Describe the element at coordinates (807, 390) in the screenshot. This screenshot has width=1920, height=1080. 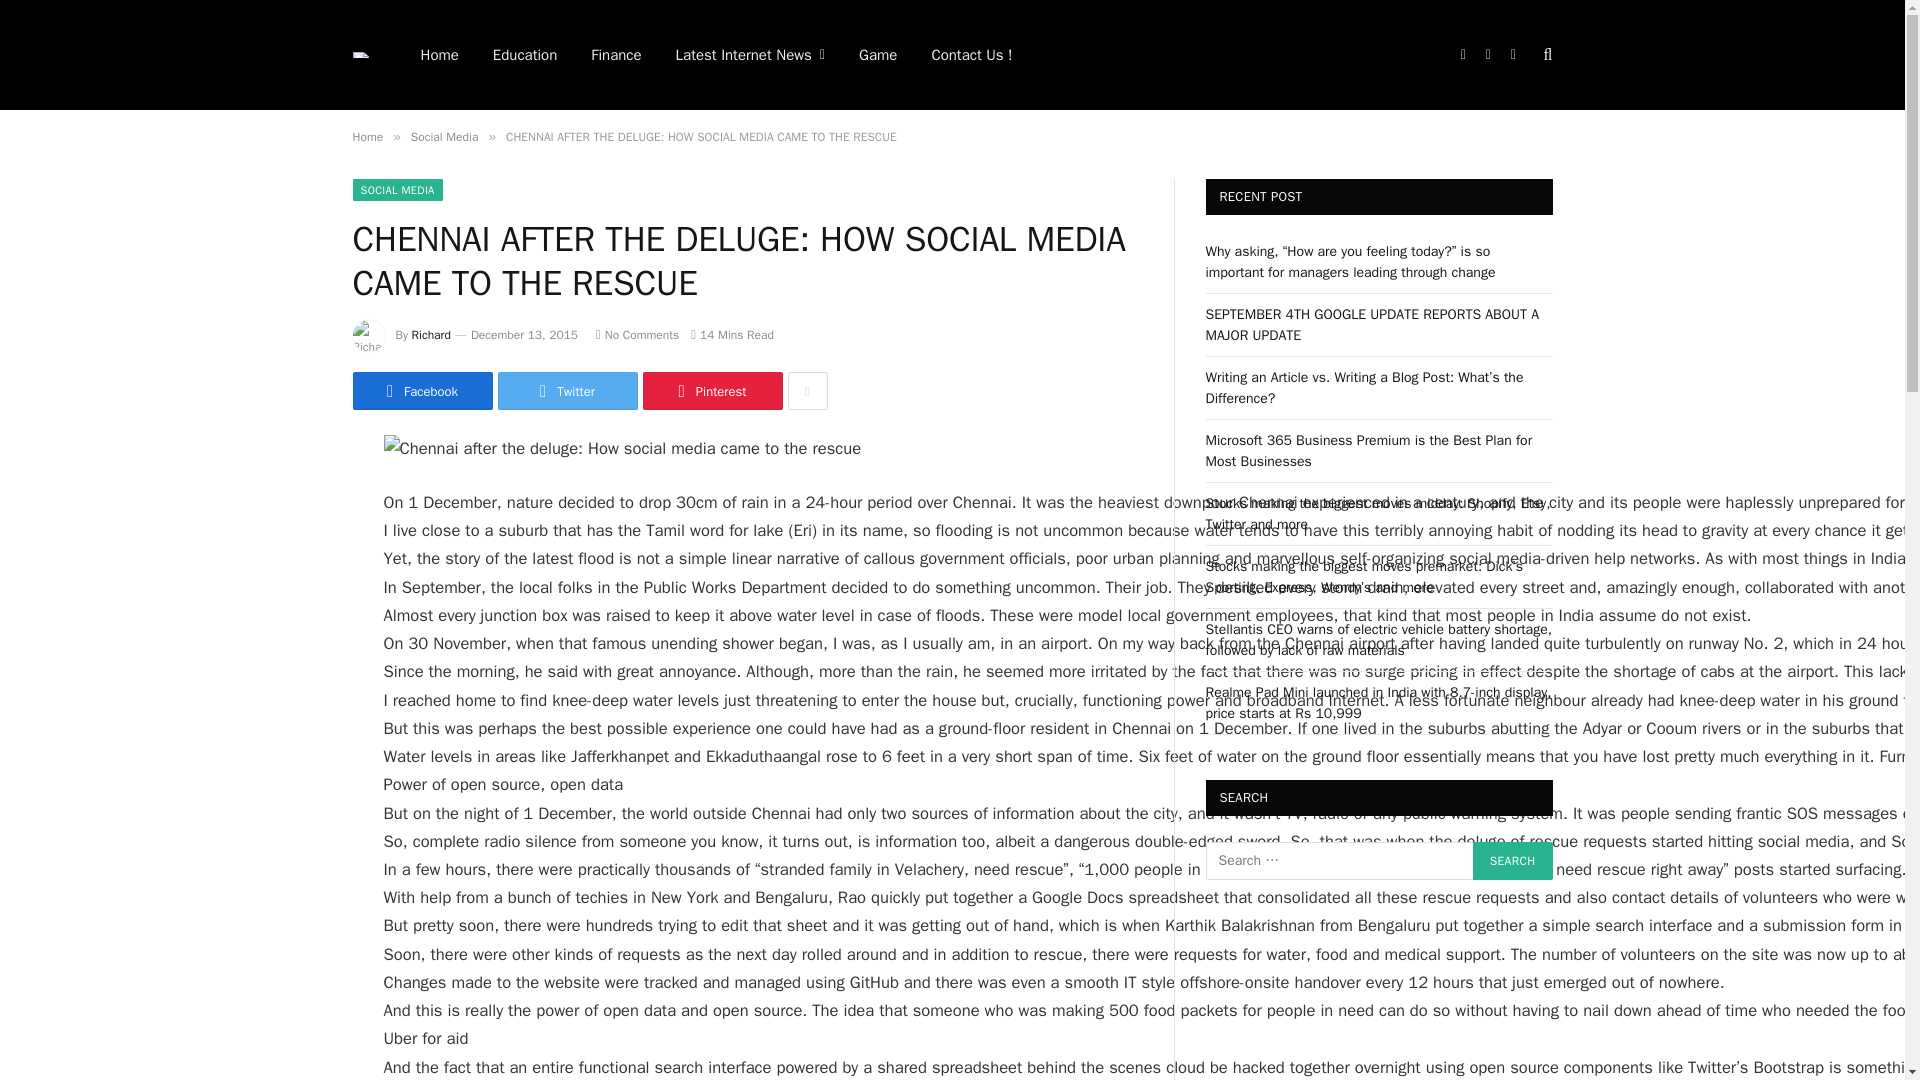
I see `Show More Social Sharing` at that location.